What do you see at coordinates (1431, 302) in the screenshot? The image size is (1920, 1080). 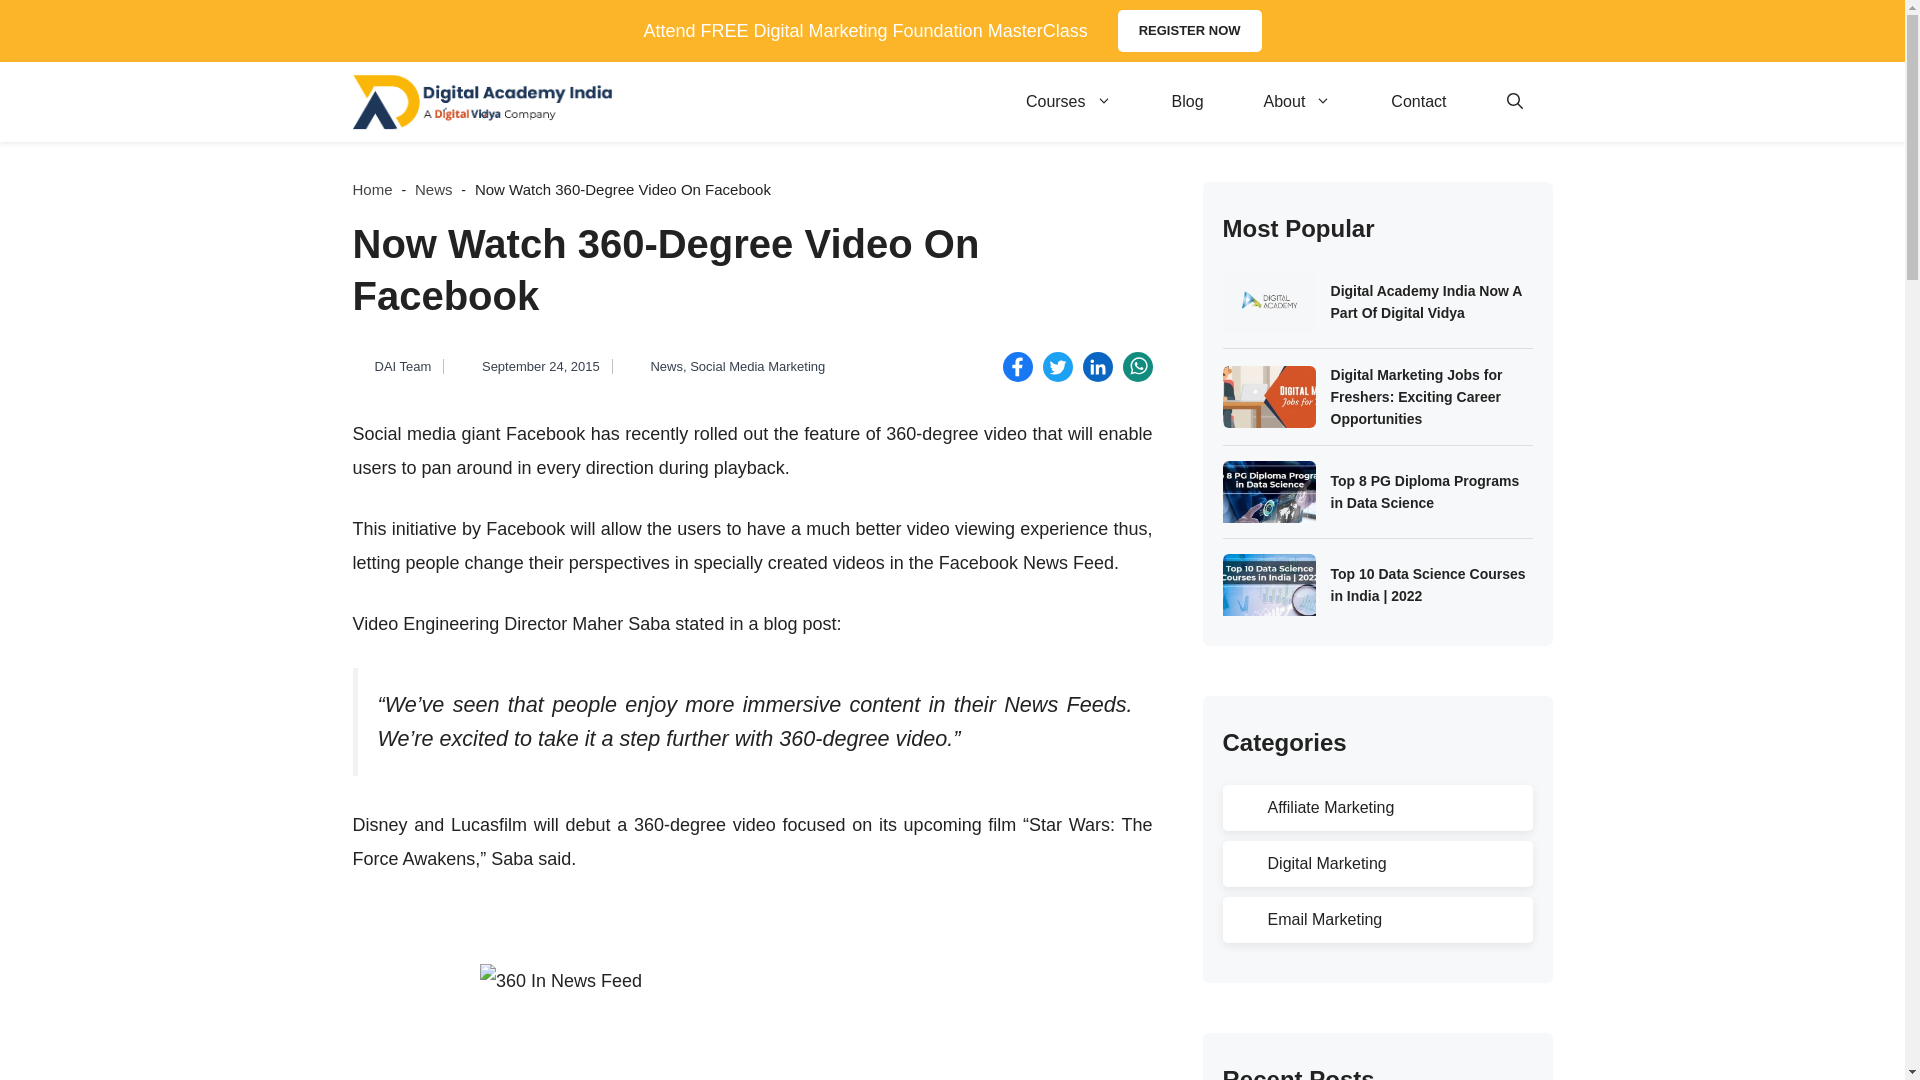 I see `Digital Academy India Now A Part Of Digital Vidya` at bounding box center [1431, 302].